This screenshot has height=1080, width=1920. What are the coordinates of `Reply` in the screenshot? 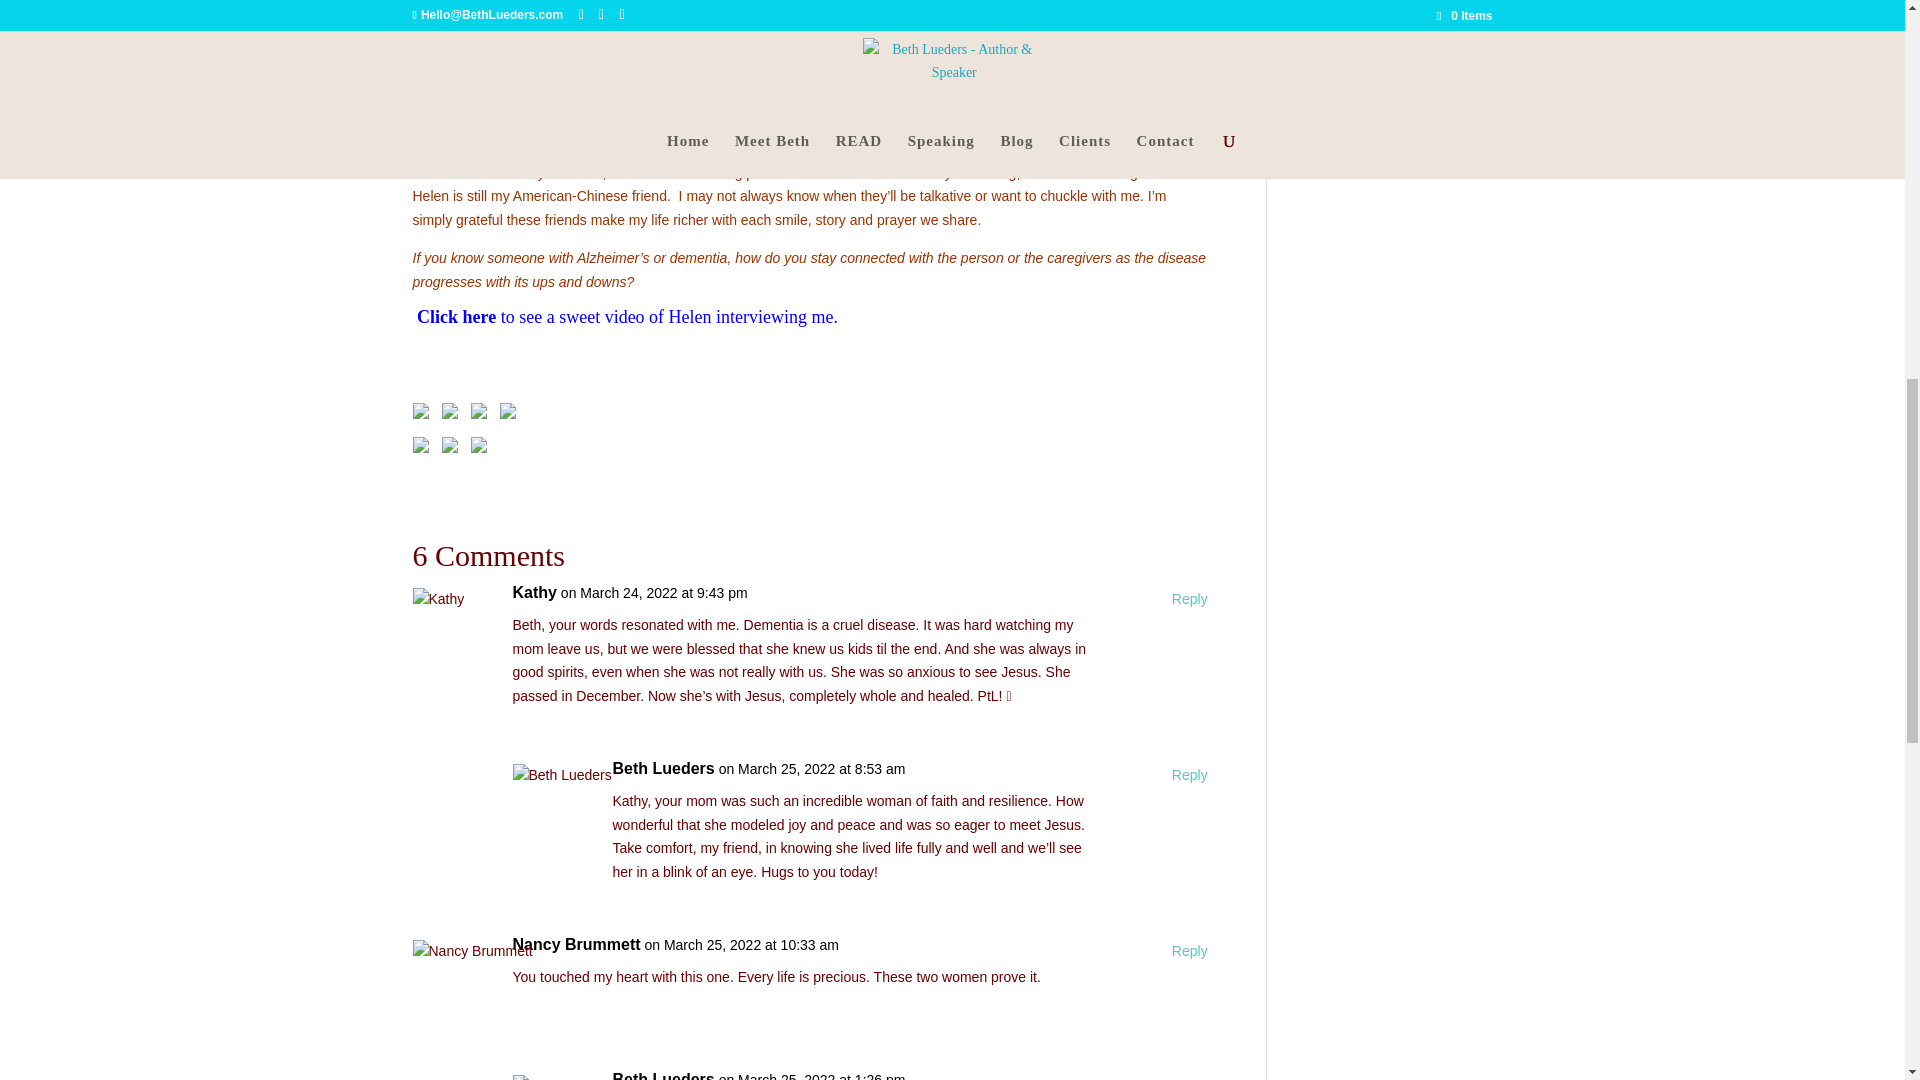 It's located at (1189, 776).